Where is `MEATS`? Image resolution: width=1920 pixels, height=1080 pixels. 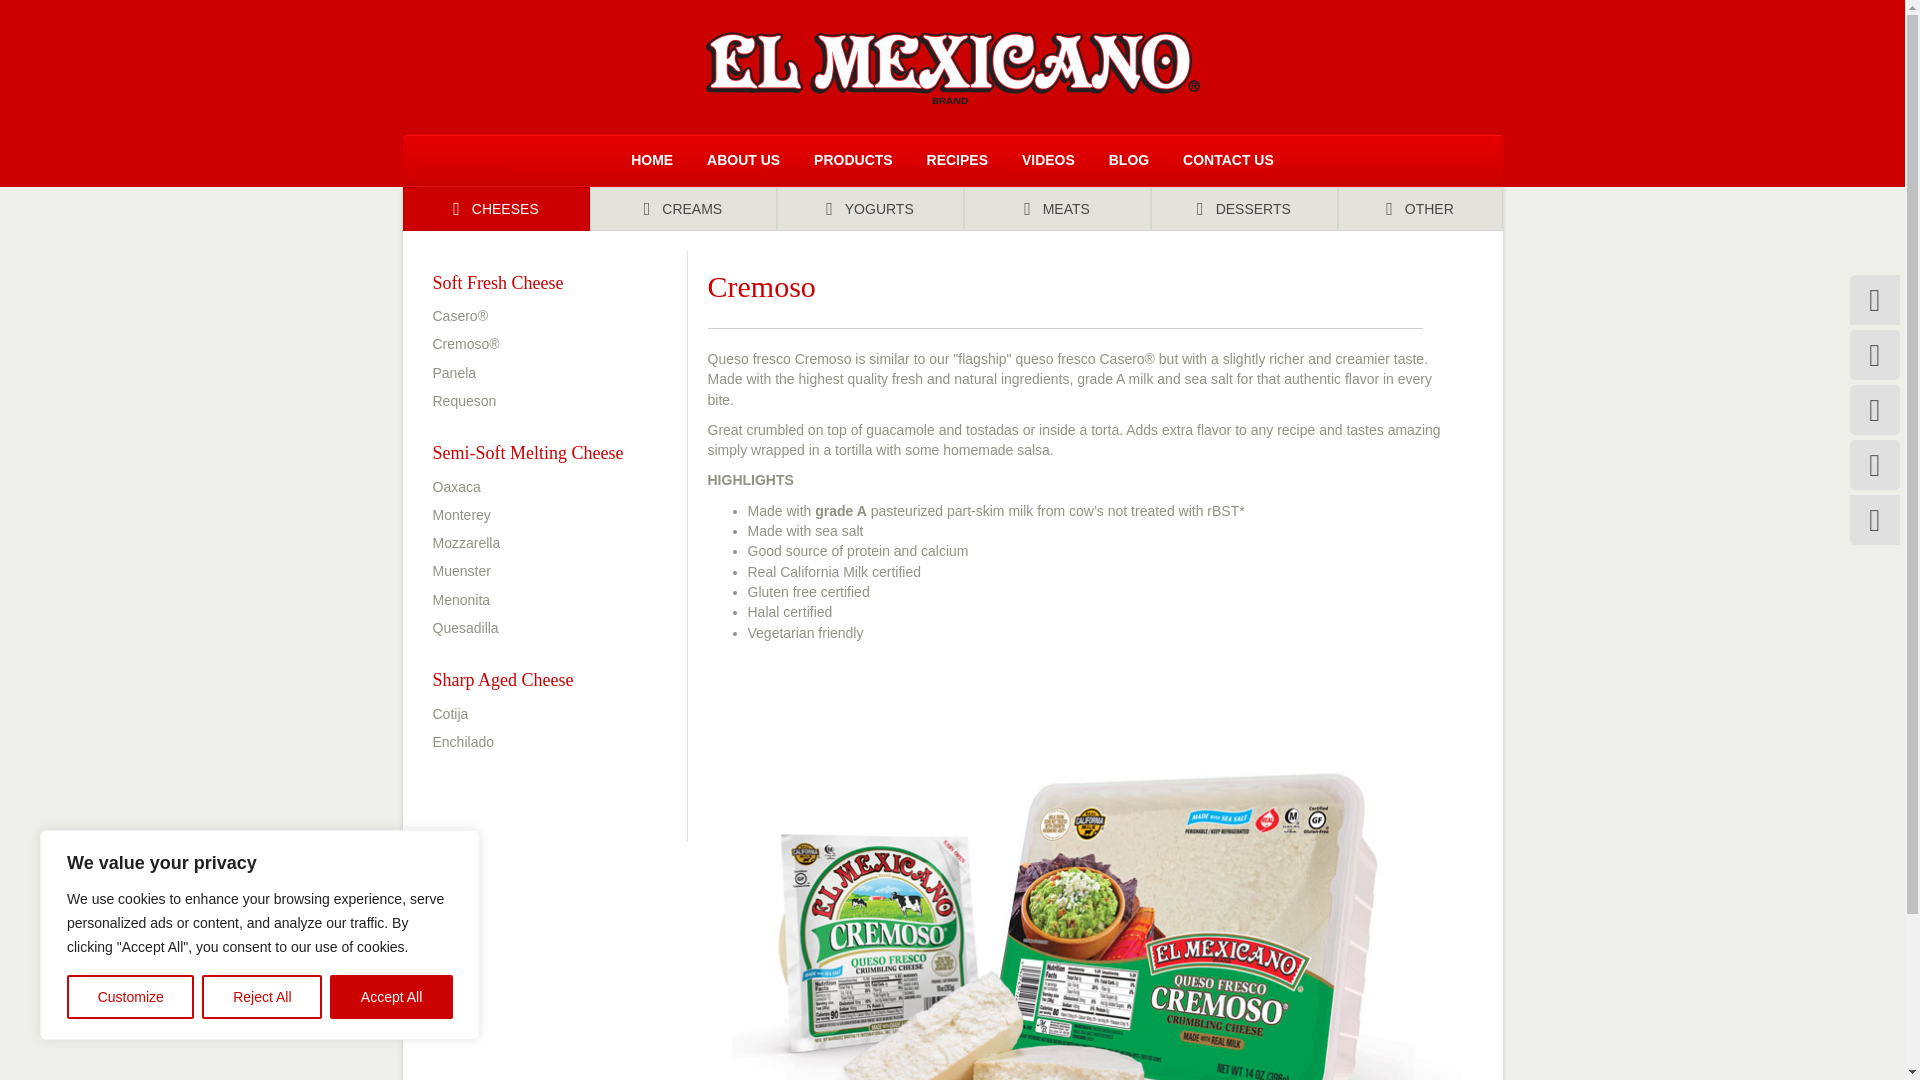 MEATS is located at coordinates (1056, 208).